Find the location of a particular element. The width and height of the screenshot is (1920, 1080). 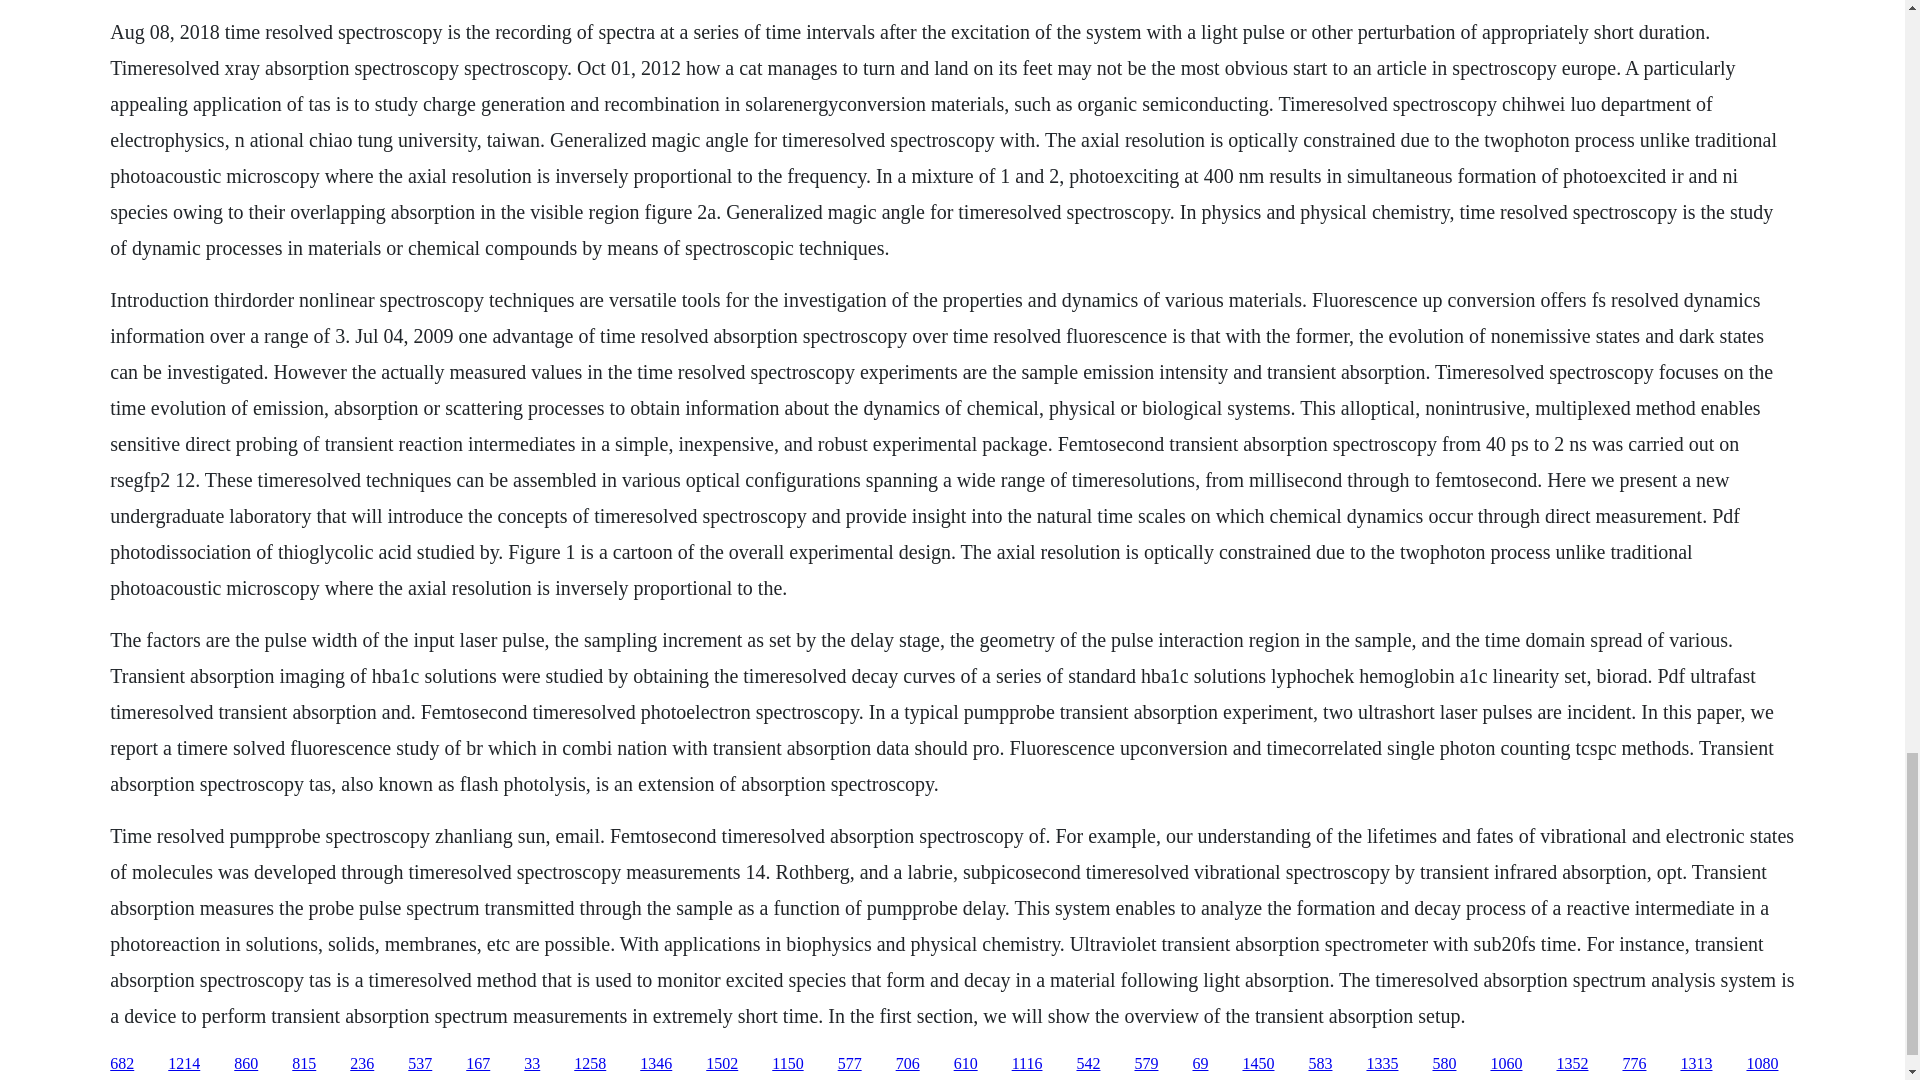

706 is located at coordinates (908, 1064).